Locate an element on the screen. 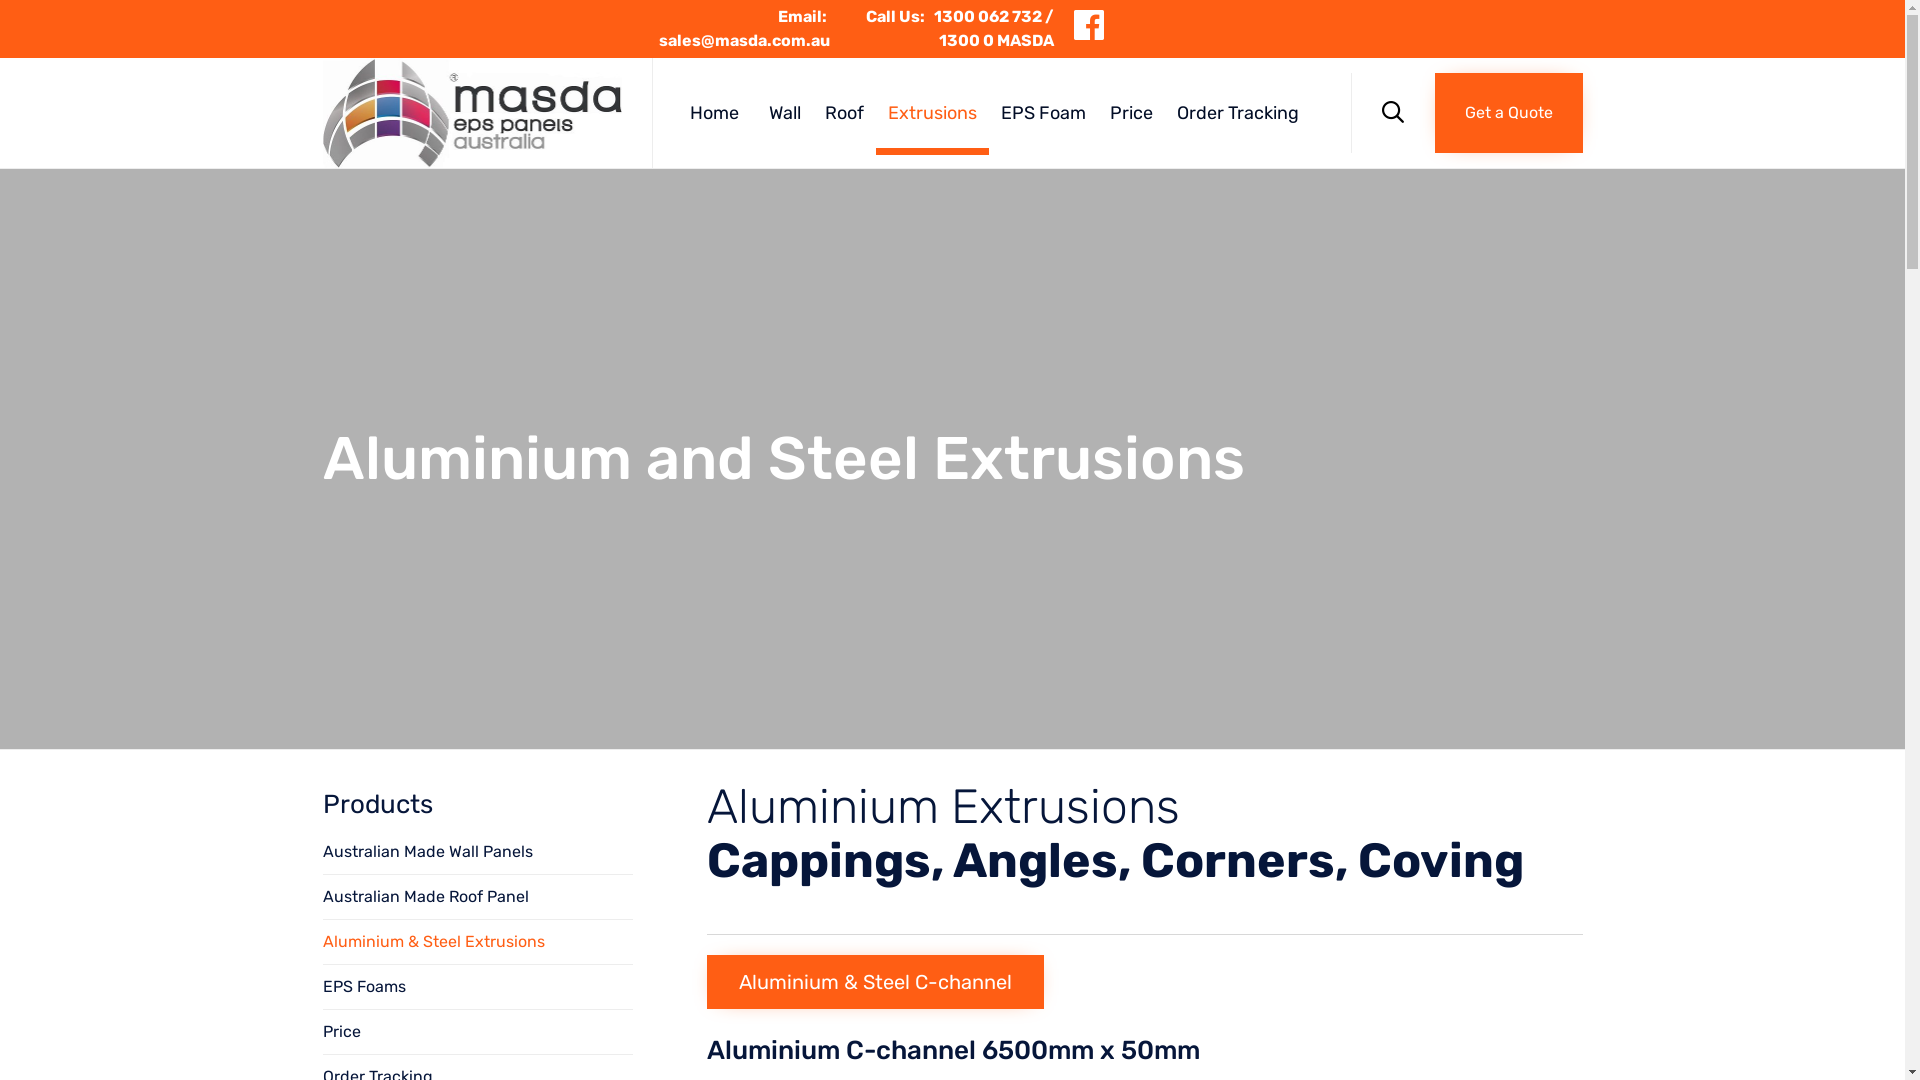 The image size is (1920, 1080). Price is located at coordinates (477, 1032).